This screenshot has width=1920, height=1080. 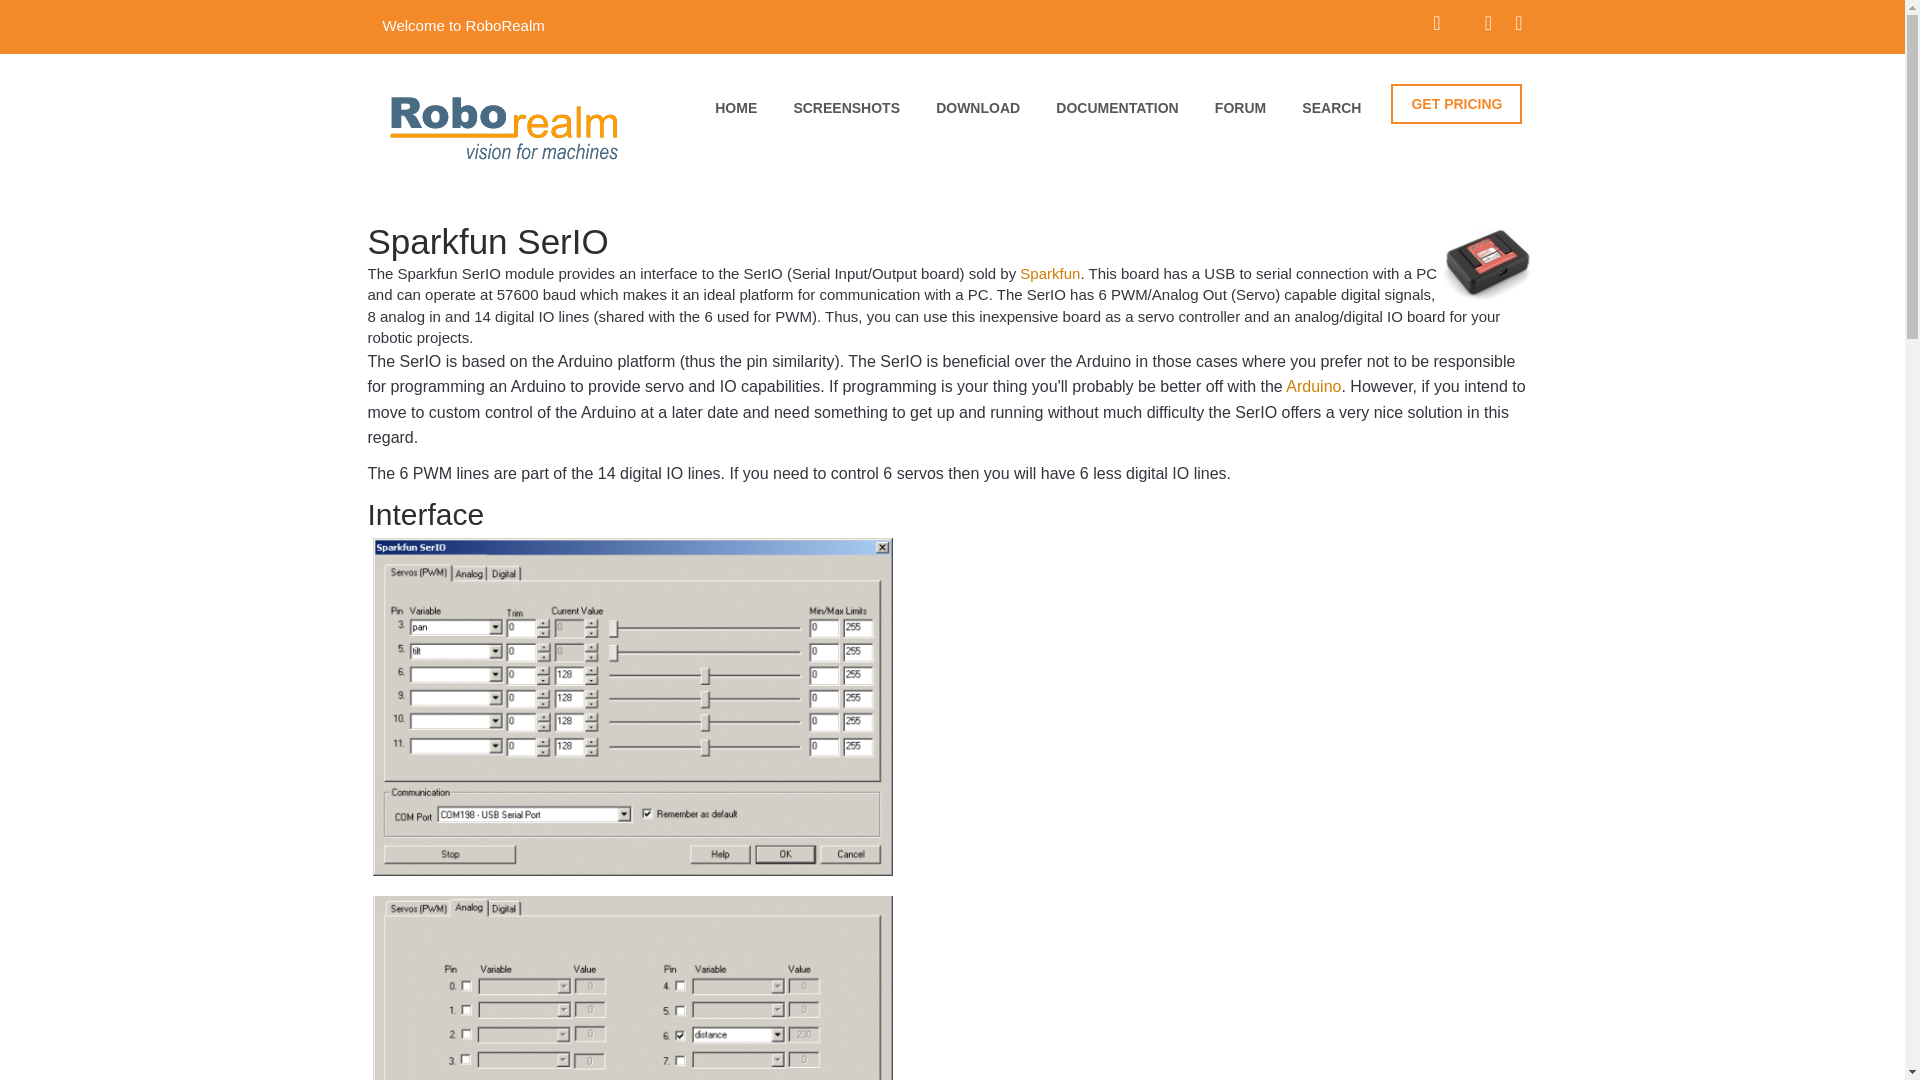 What do you see at coordinates (1117, 114) in the screenshot?
I see `DOCUMENTATION` at bounding box center [1117, 114].